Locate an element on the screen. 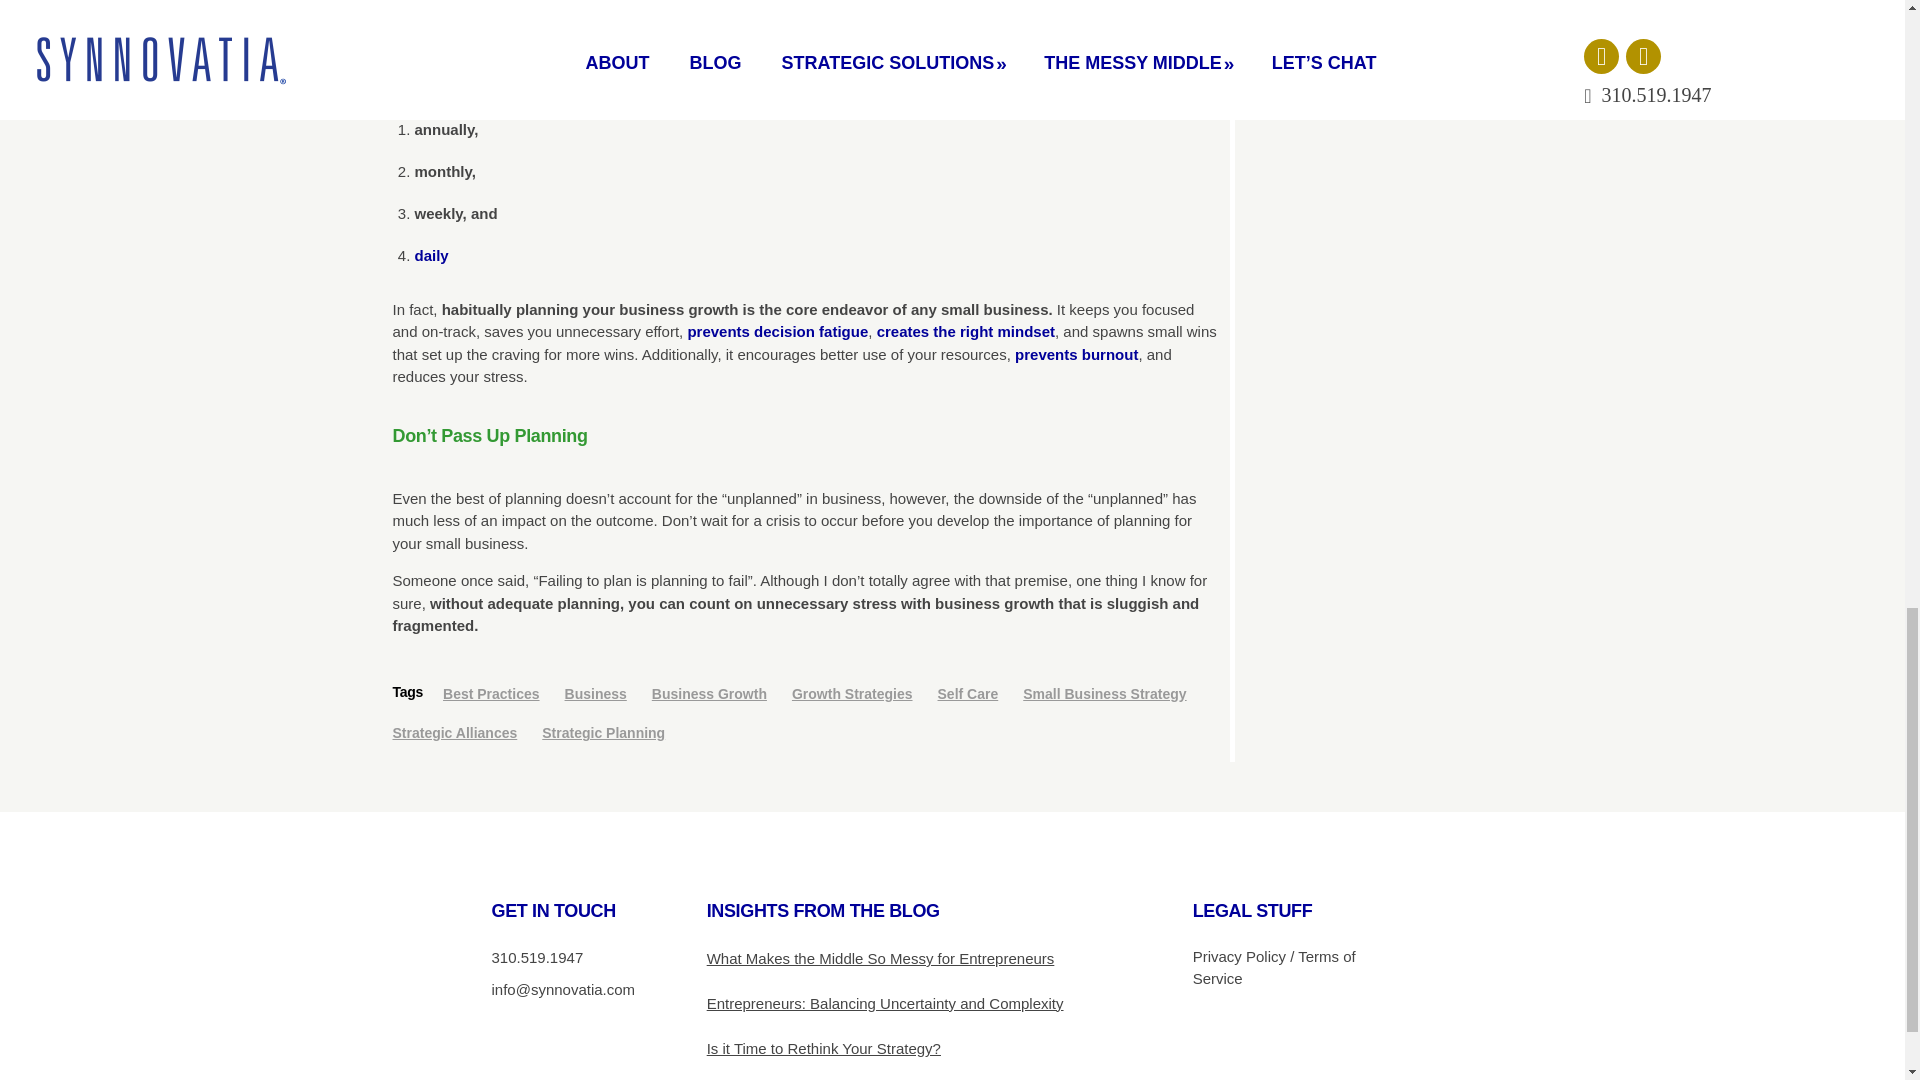 This screenshot has height=1080, width=1920. Strategic Alliances is located at coordinates (464, 732).